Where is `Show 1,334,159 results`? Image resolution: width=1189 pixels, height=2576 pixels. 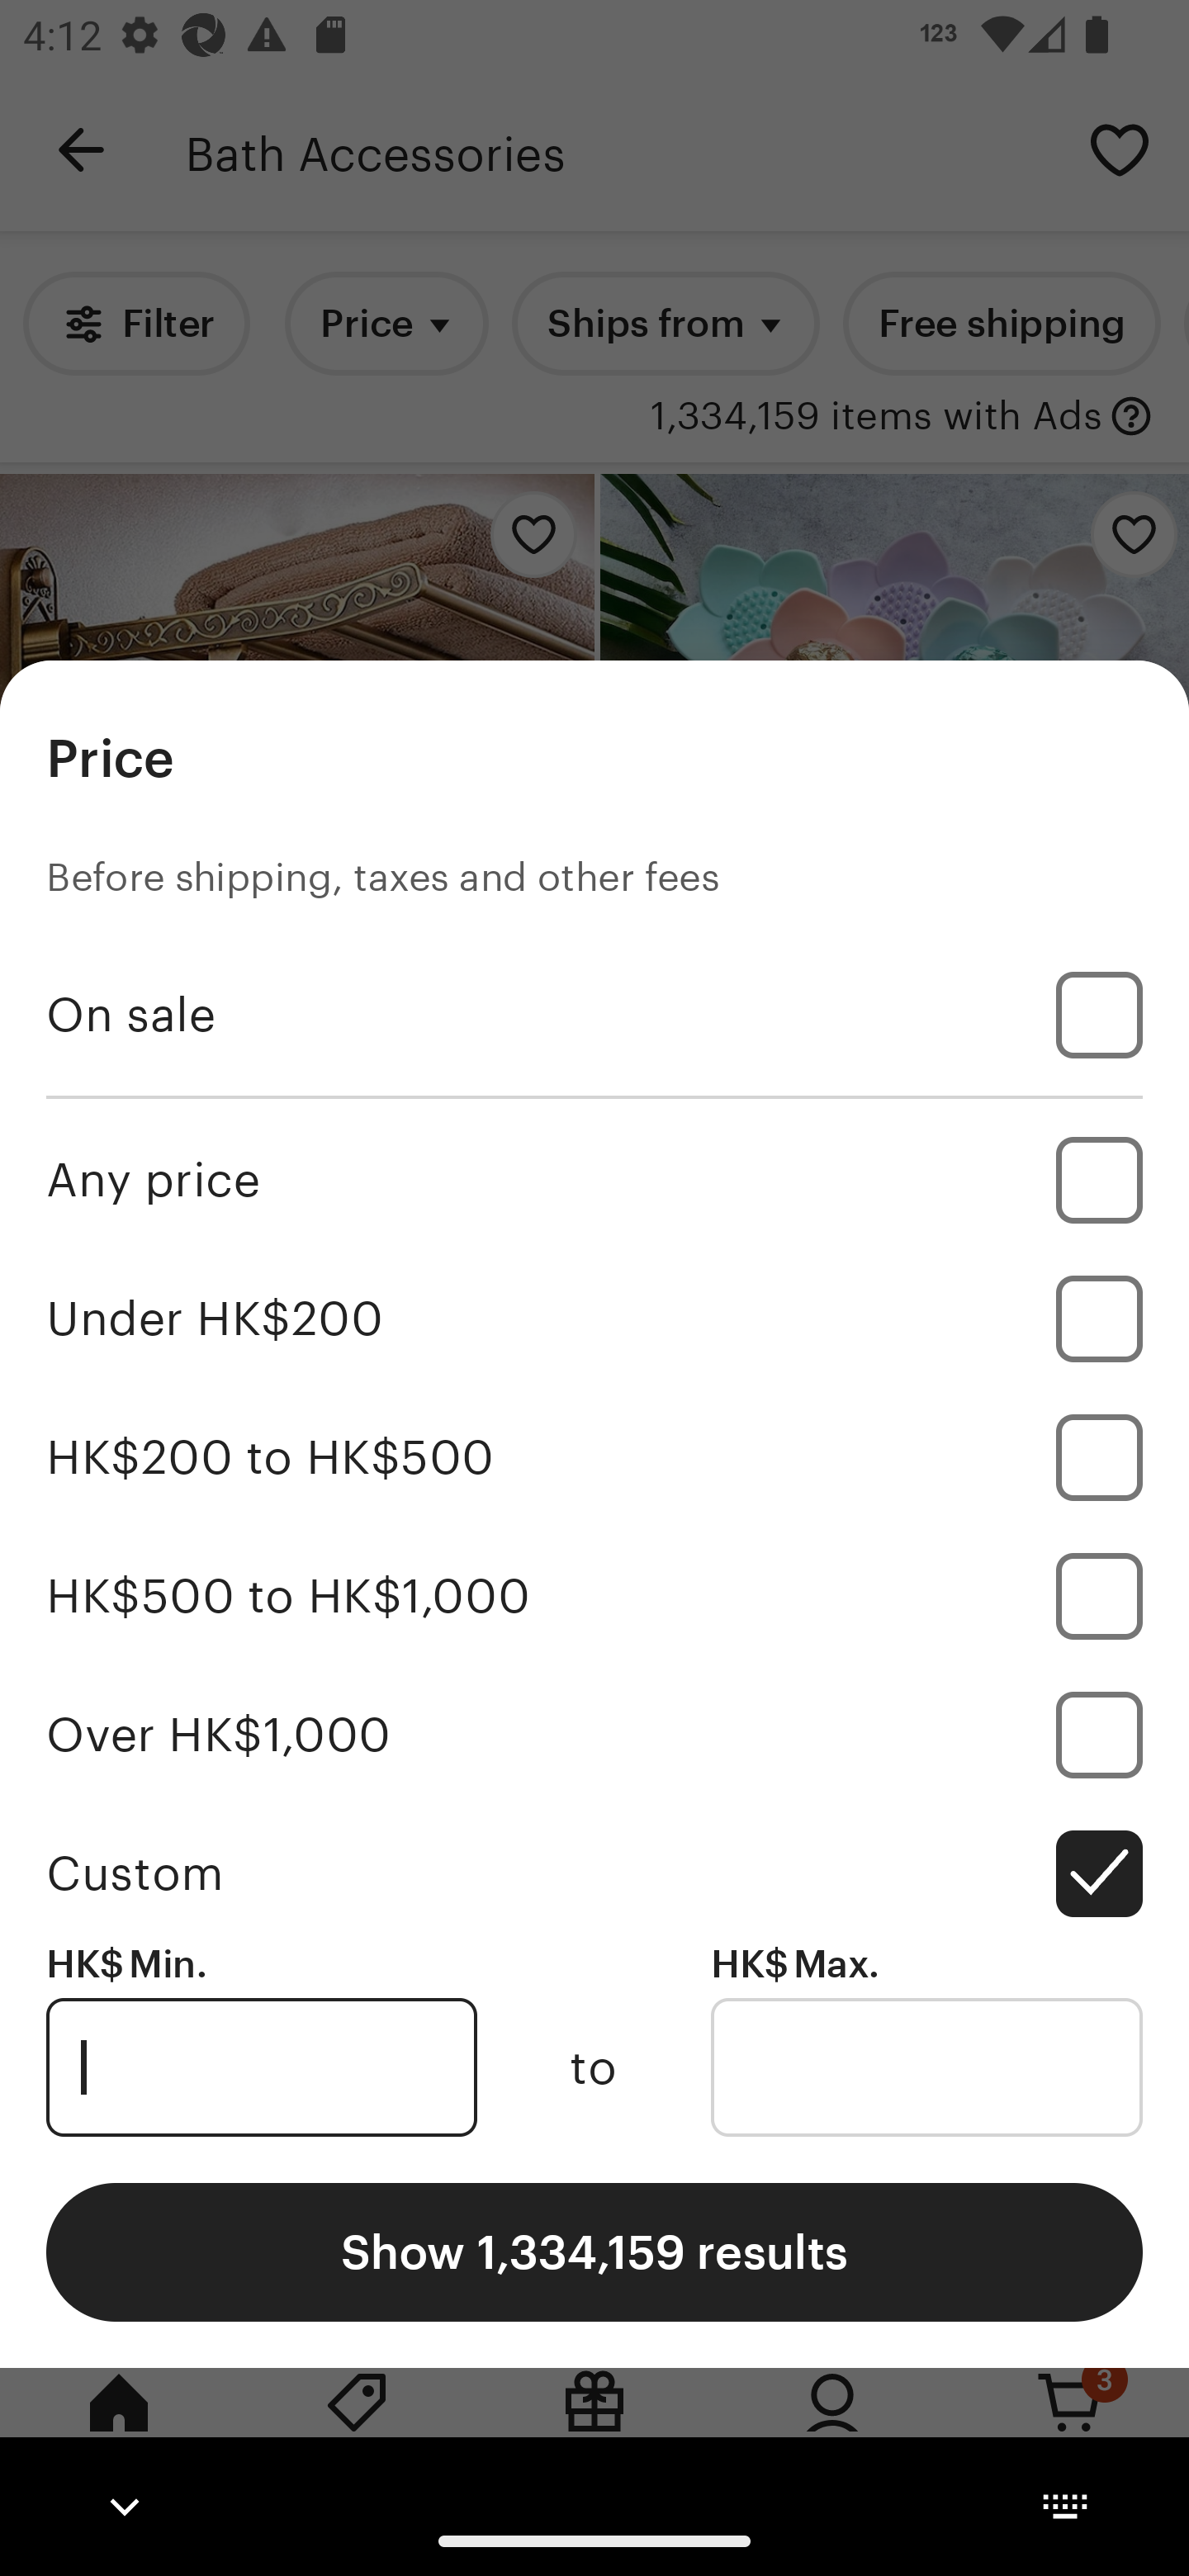 Show 1,334,159 results is located at coordinates (594, 2251).